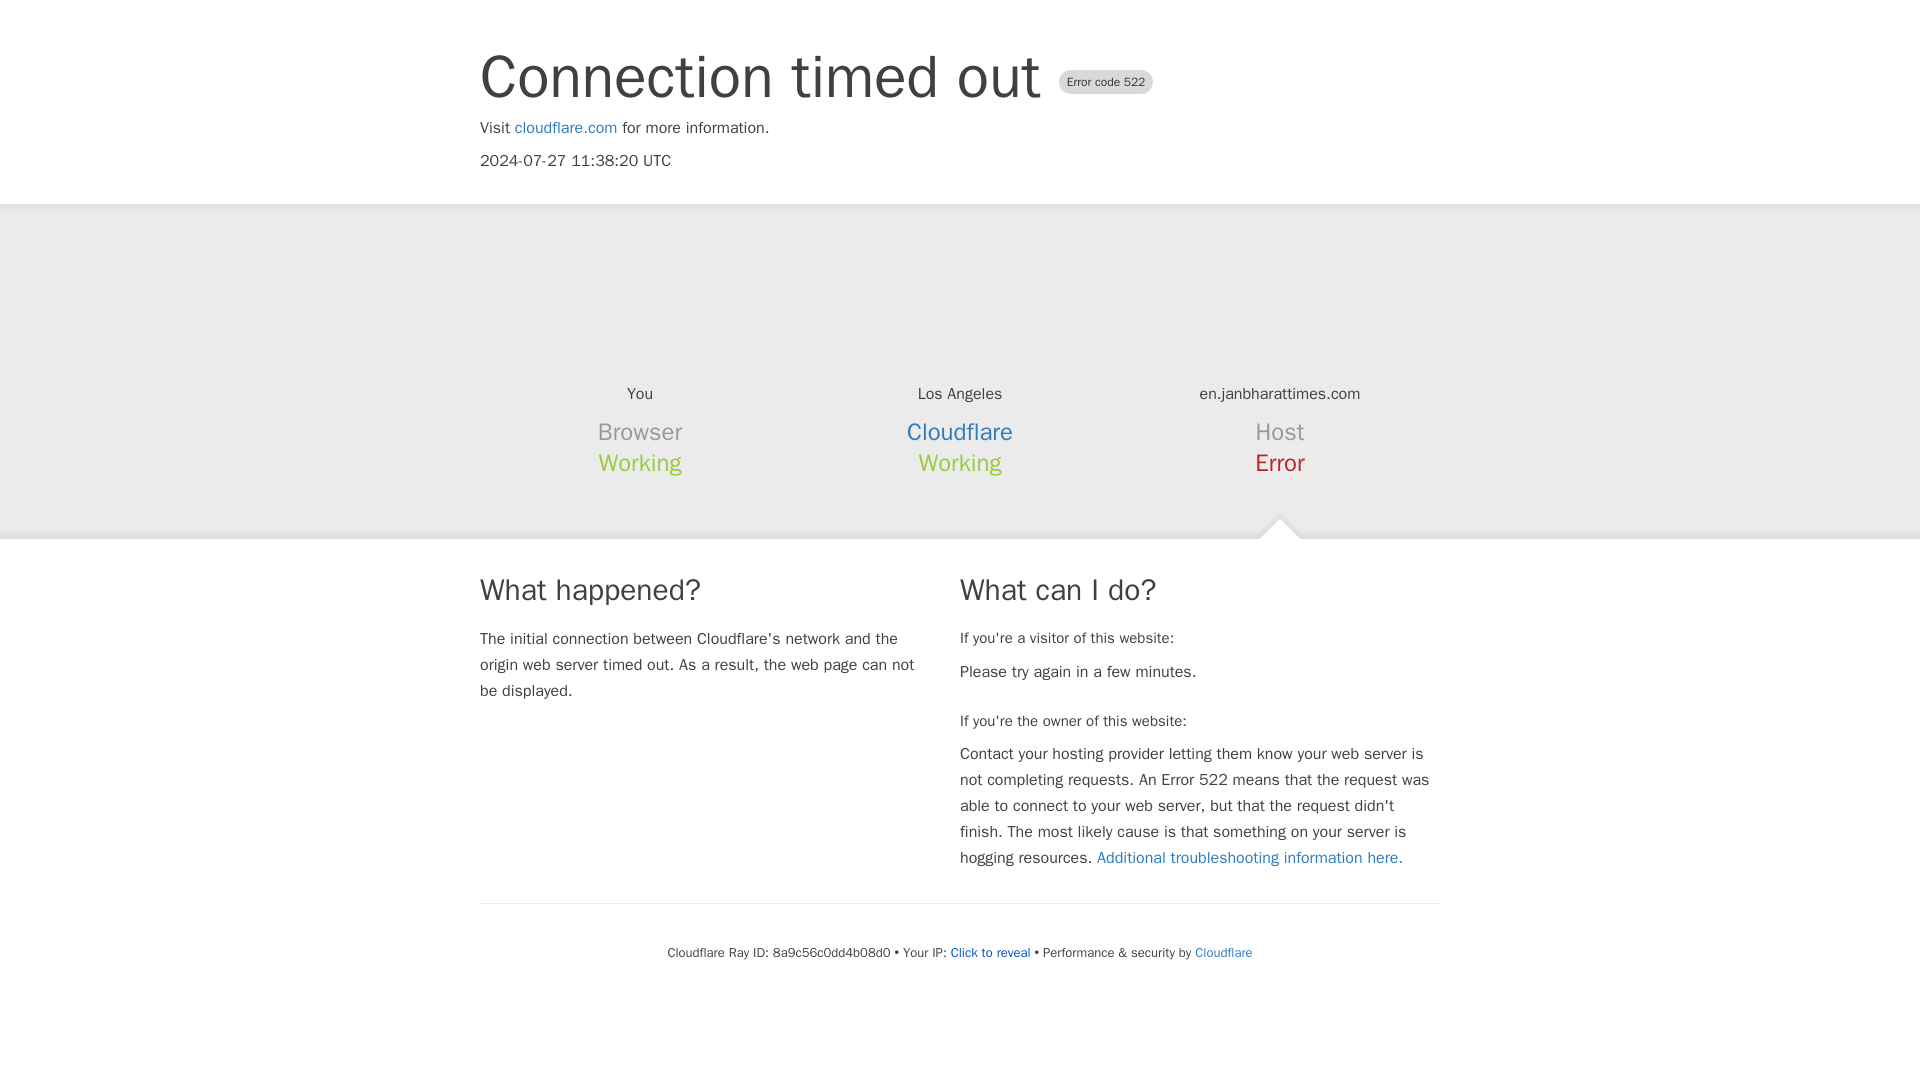 This screenshot has width=1920, height=1080. What do you see at coordinates (960, 432) in the screenshot?
I see `Cloudflare` at bounding box center [960, 432].